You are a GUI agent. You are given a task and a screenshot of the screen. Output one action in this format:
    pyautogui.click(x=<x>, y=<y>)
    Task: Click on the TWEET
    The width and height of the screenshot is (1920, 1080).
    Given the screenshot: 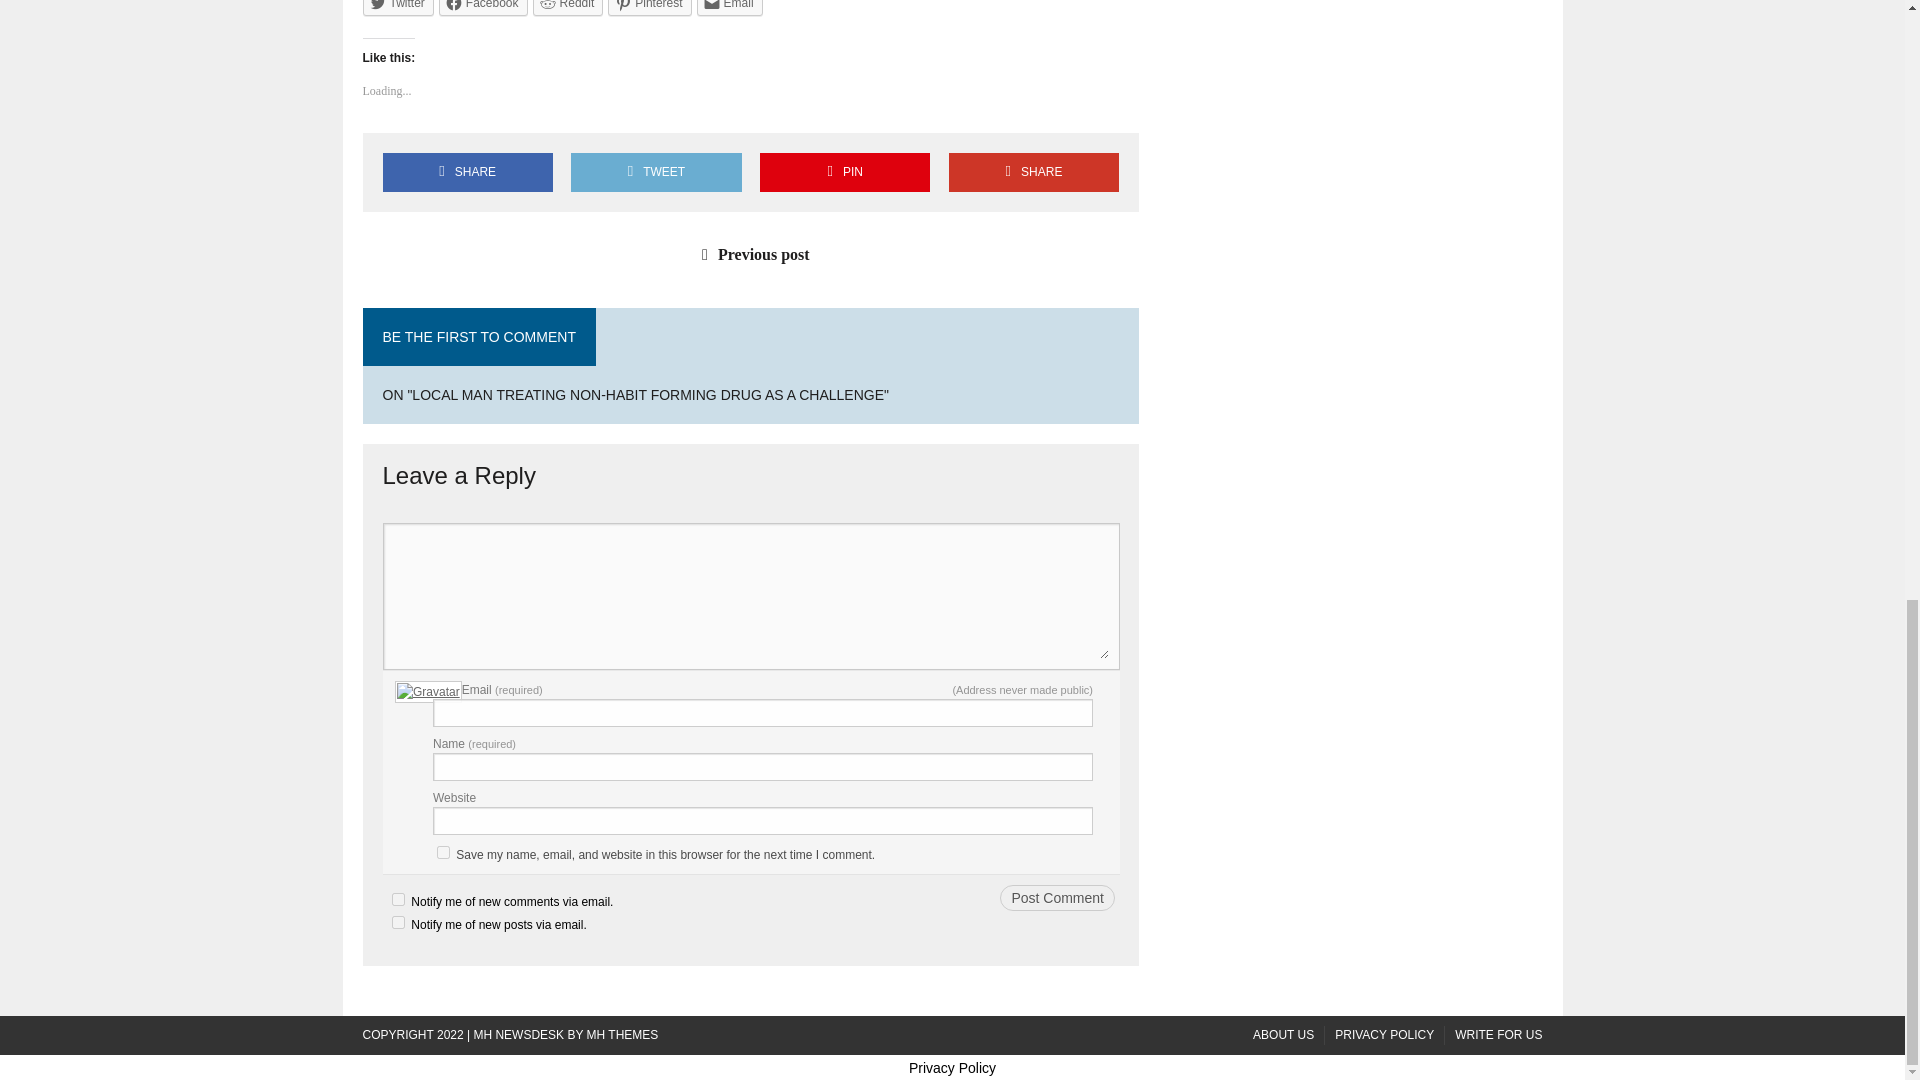 What is the action you would take?
    pyautogui.click(x=656, y=172)
    